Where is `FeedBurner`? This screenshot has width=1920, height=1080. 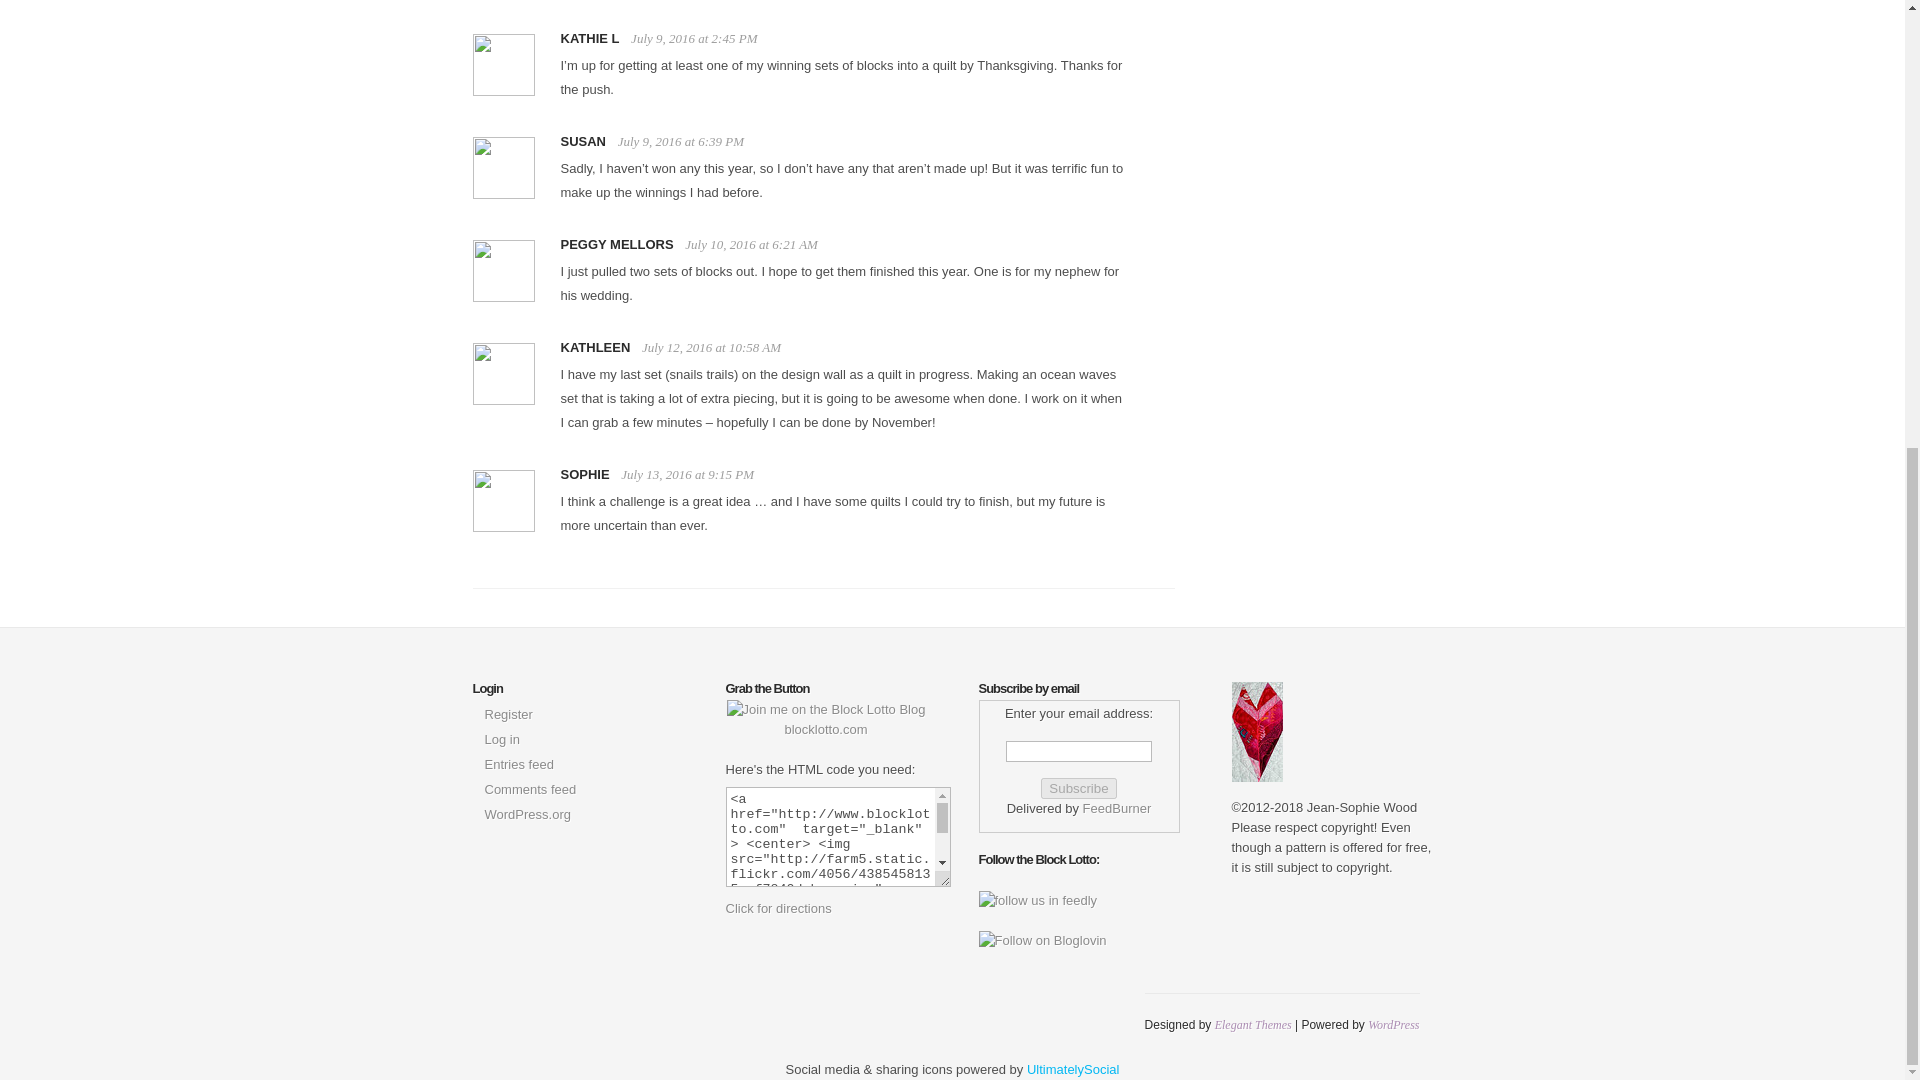 FeedBurner is located at coordinates (1117, 808).